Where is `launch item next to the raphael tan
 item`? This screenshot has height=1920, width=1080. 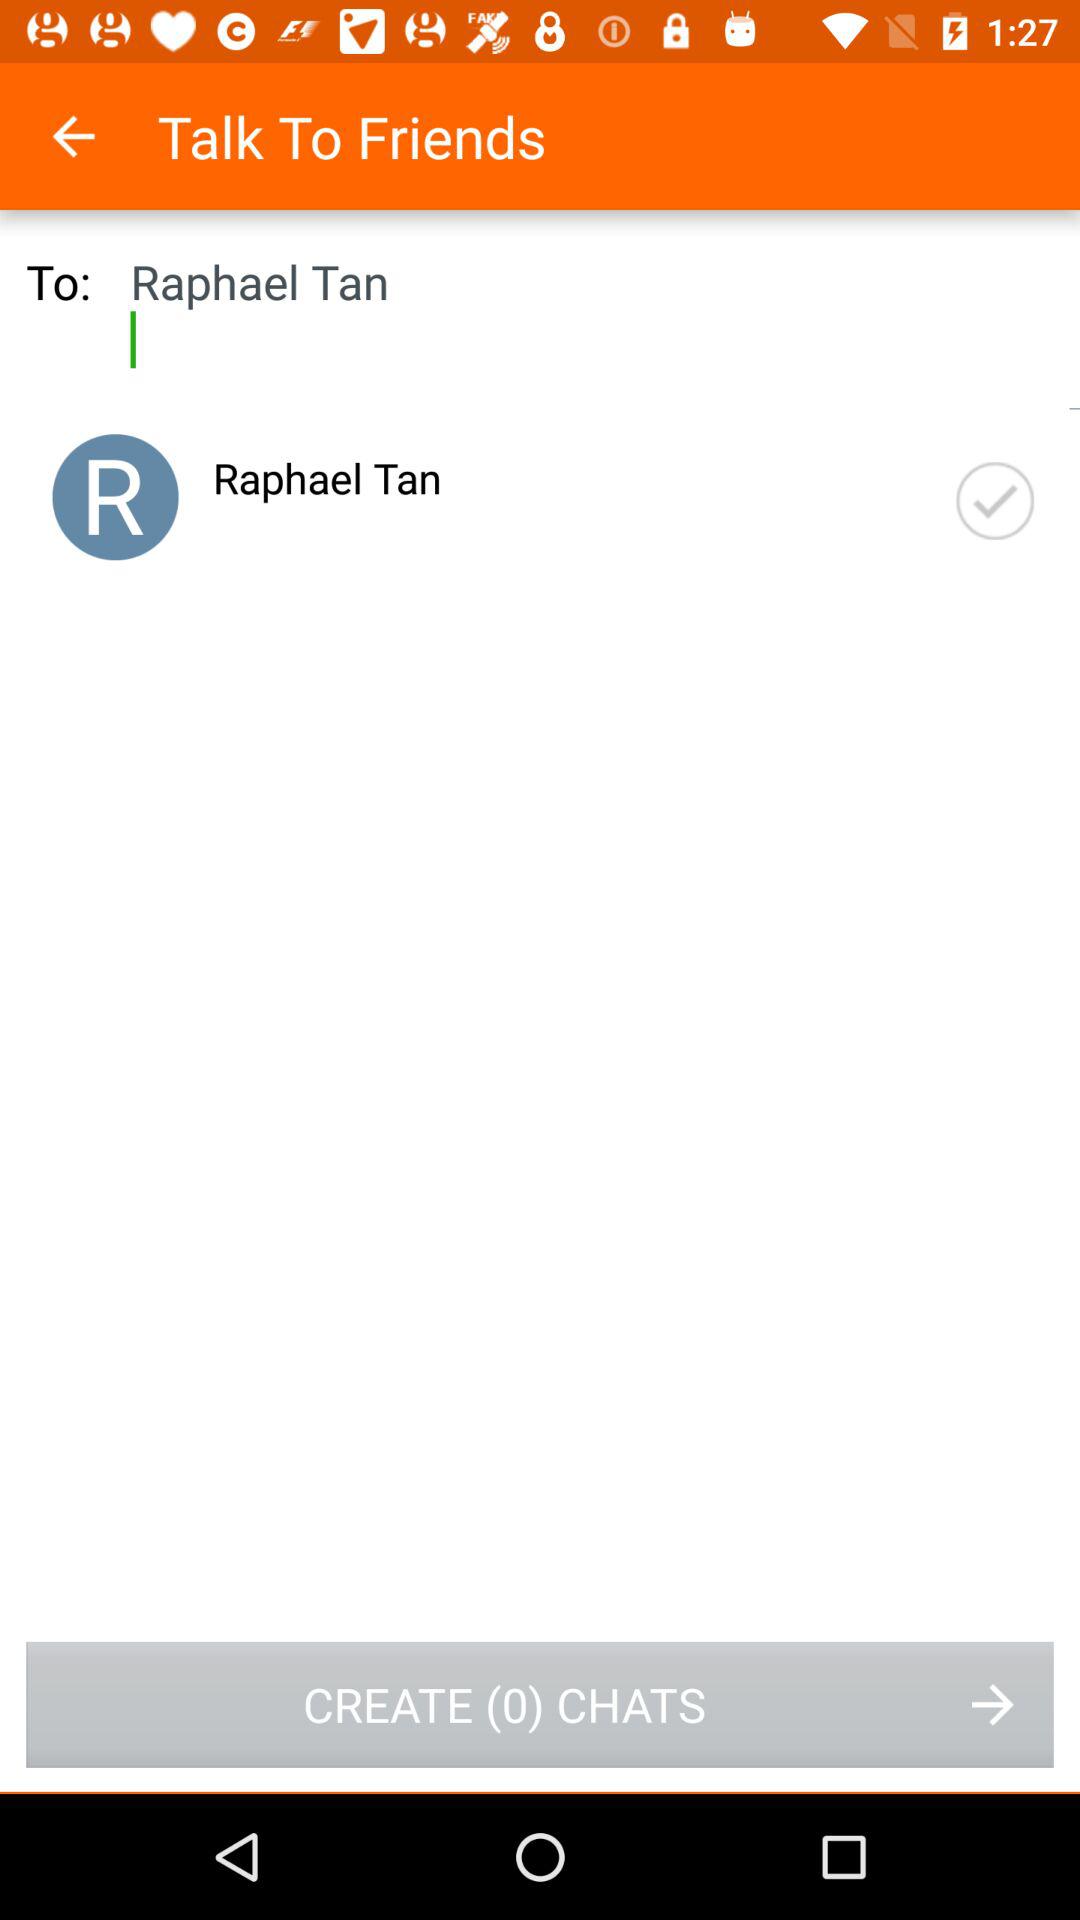 launch item next to the raphael tan
 item is located at coordinates (115, 497).